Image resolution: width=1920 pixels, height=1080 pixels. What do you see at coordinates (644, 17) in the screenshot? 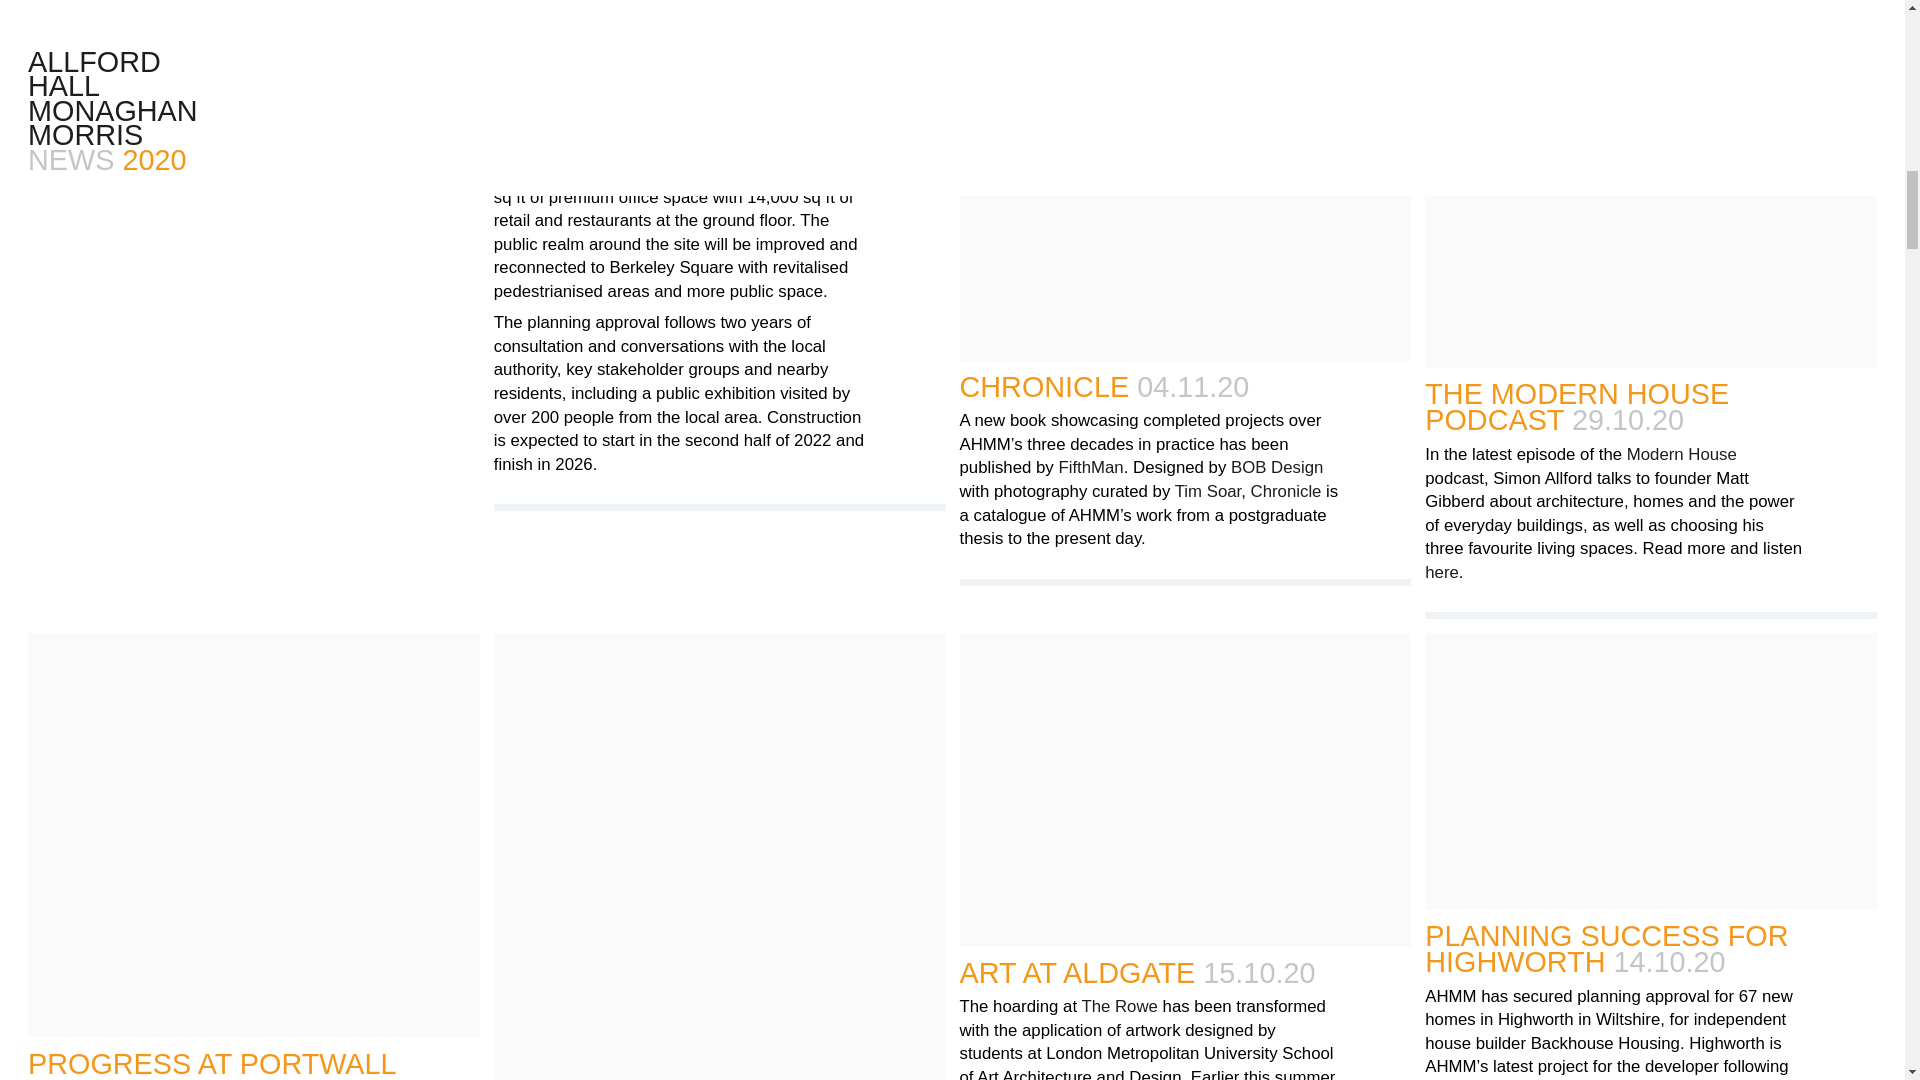
I see `WELL` at bounding box center [644, 17].